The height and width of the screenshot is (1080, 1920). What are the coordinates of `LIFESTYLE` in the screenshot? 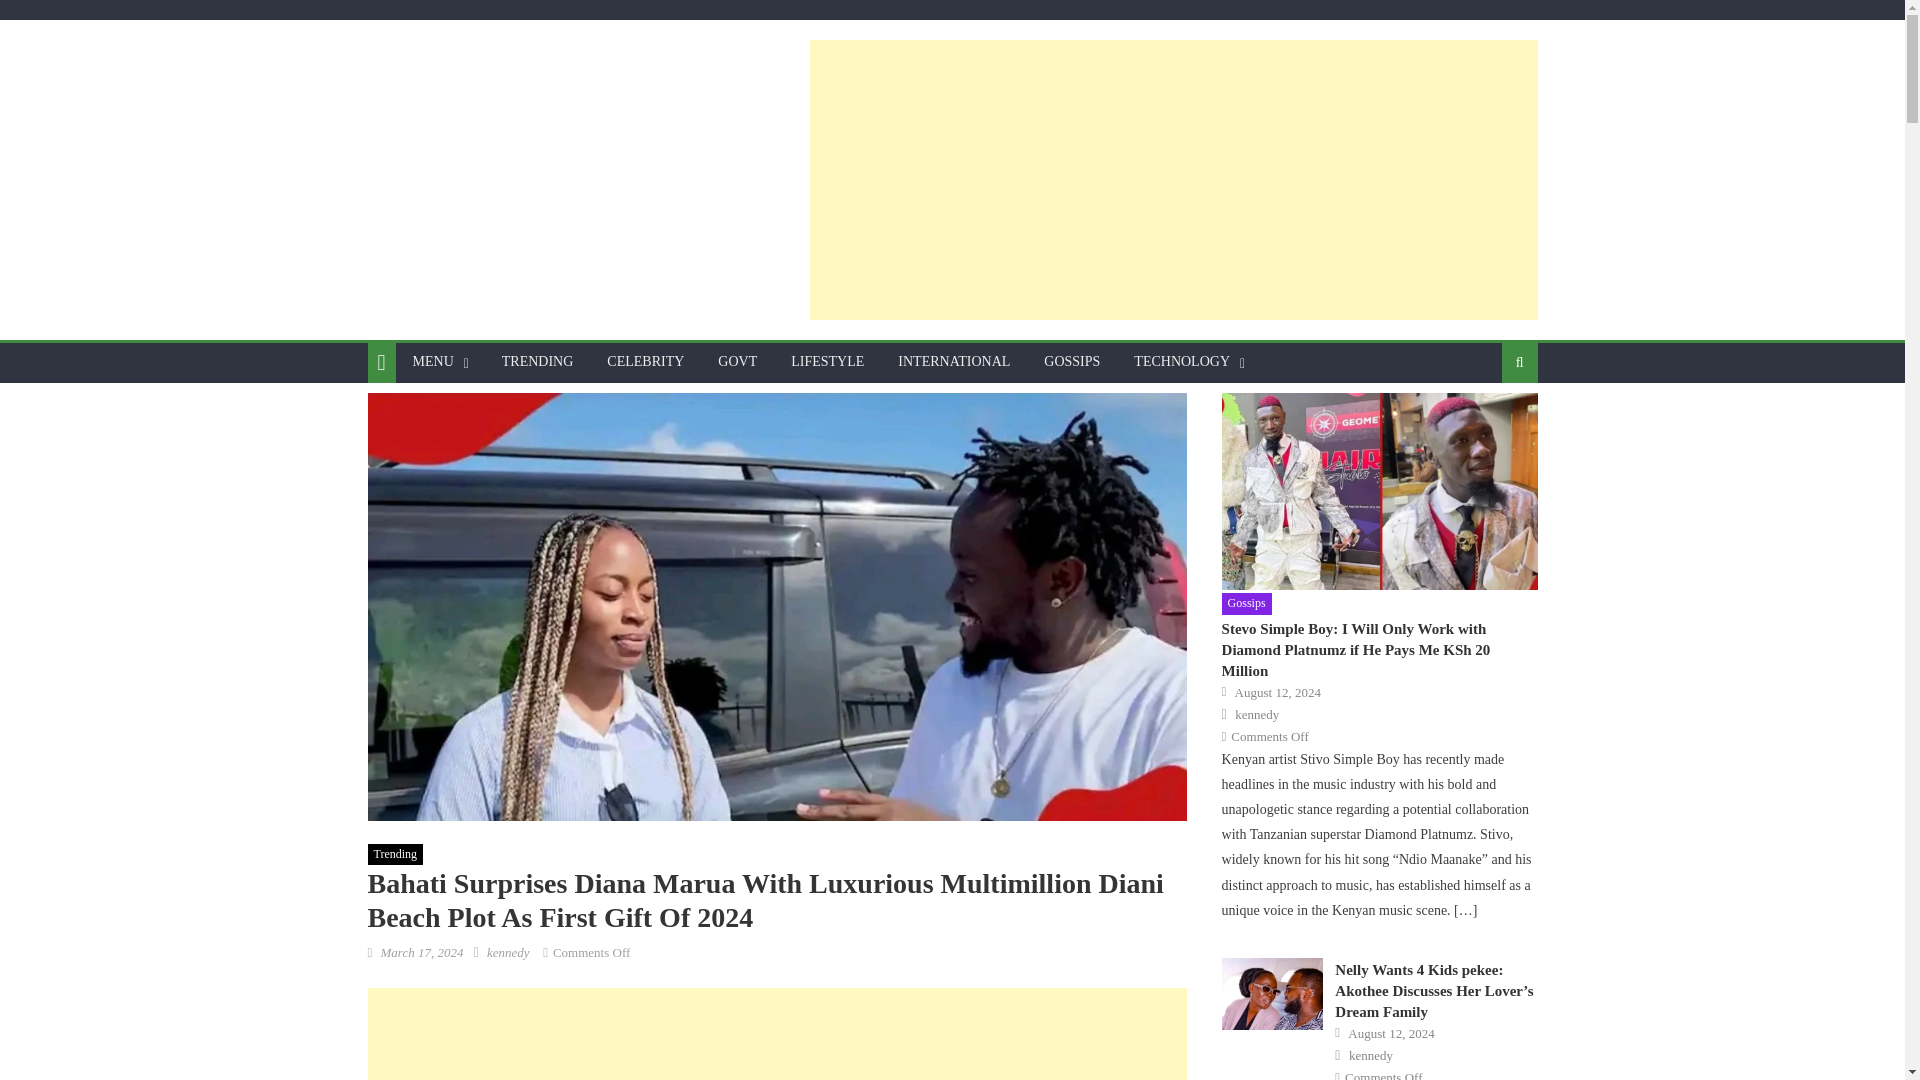 It's located at (827, 362).